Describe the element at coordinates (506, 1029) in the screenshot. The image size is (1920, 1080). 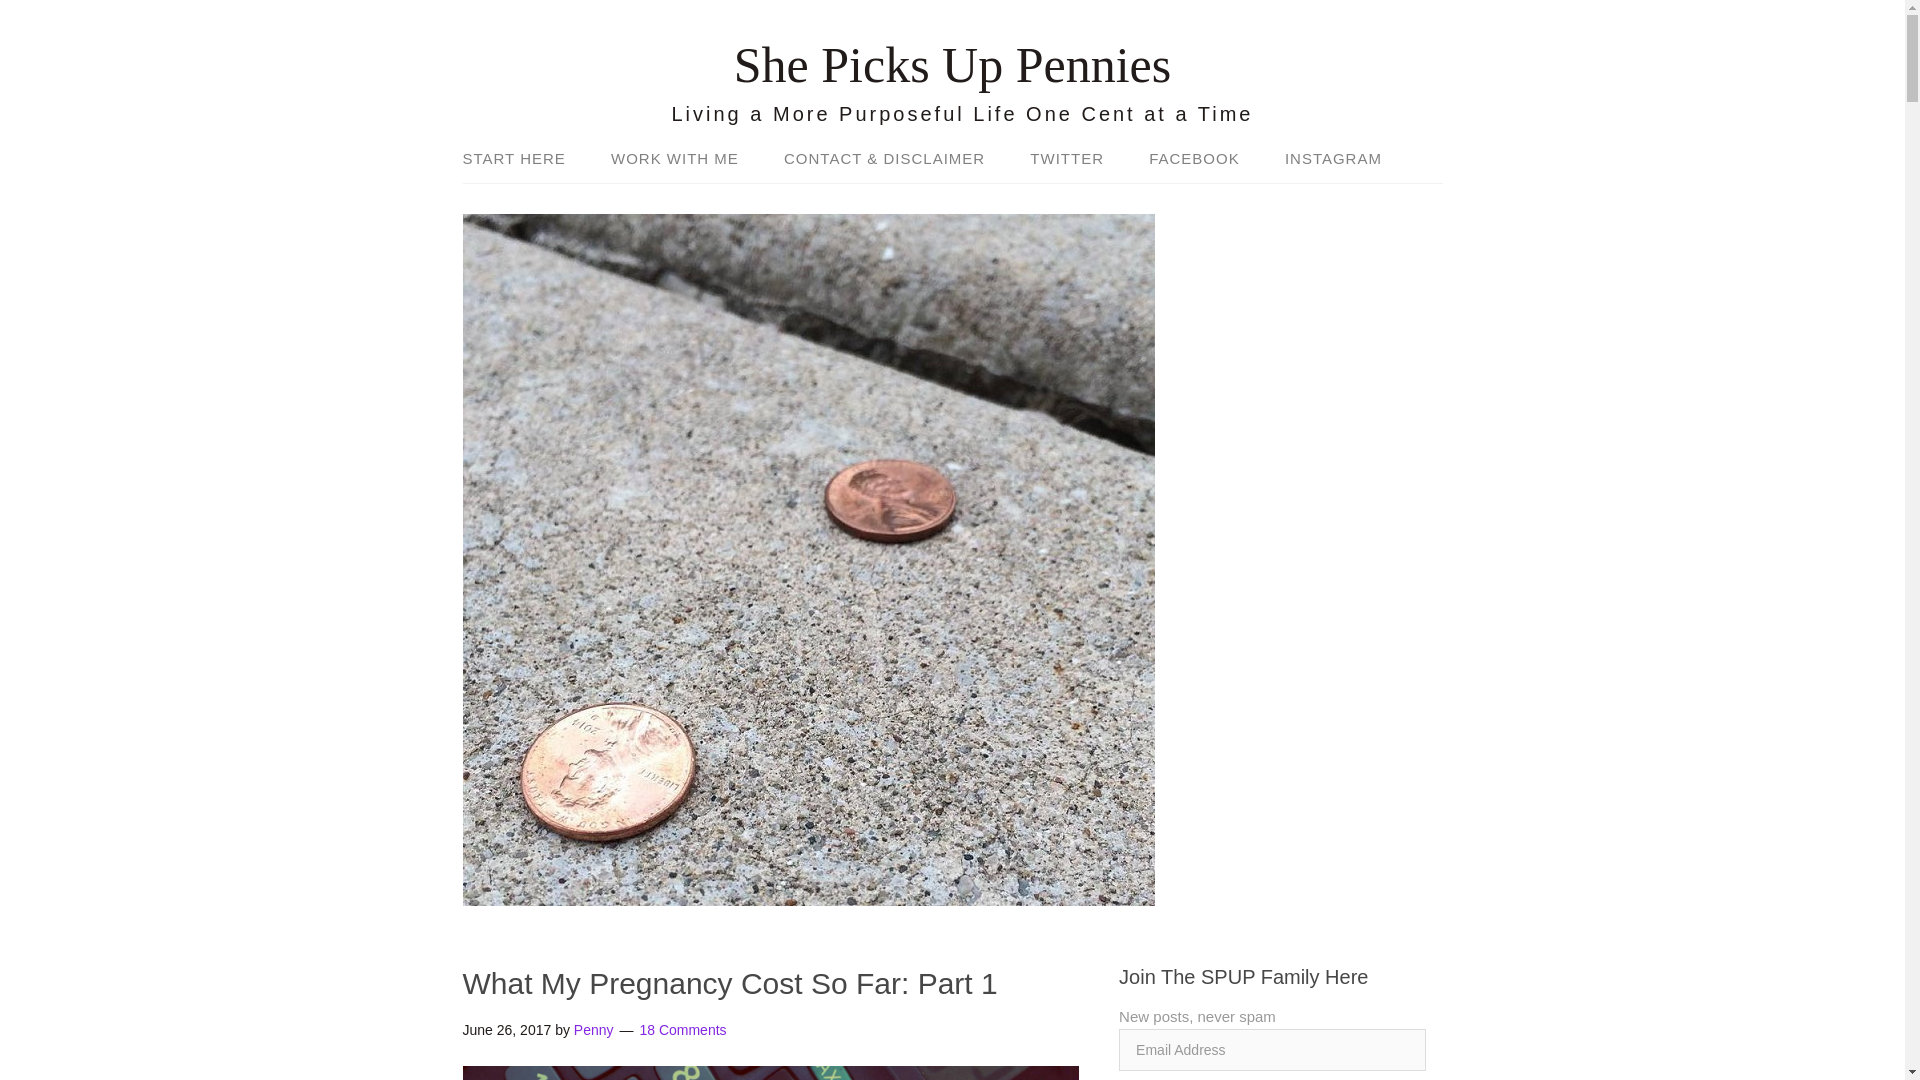
I see `Monday, June 26, 2017, 6:00 am` at that location.